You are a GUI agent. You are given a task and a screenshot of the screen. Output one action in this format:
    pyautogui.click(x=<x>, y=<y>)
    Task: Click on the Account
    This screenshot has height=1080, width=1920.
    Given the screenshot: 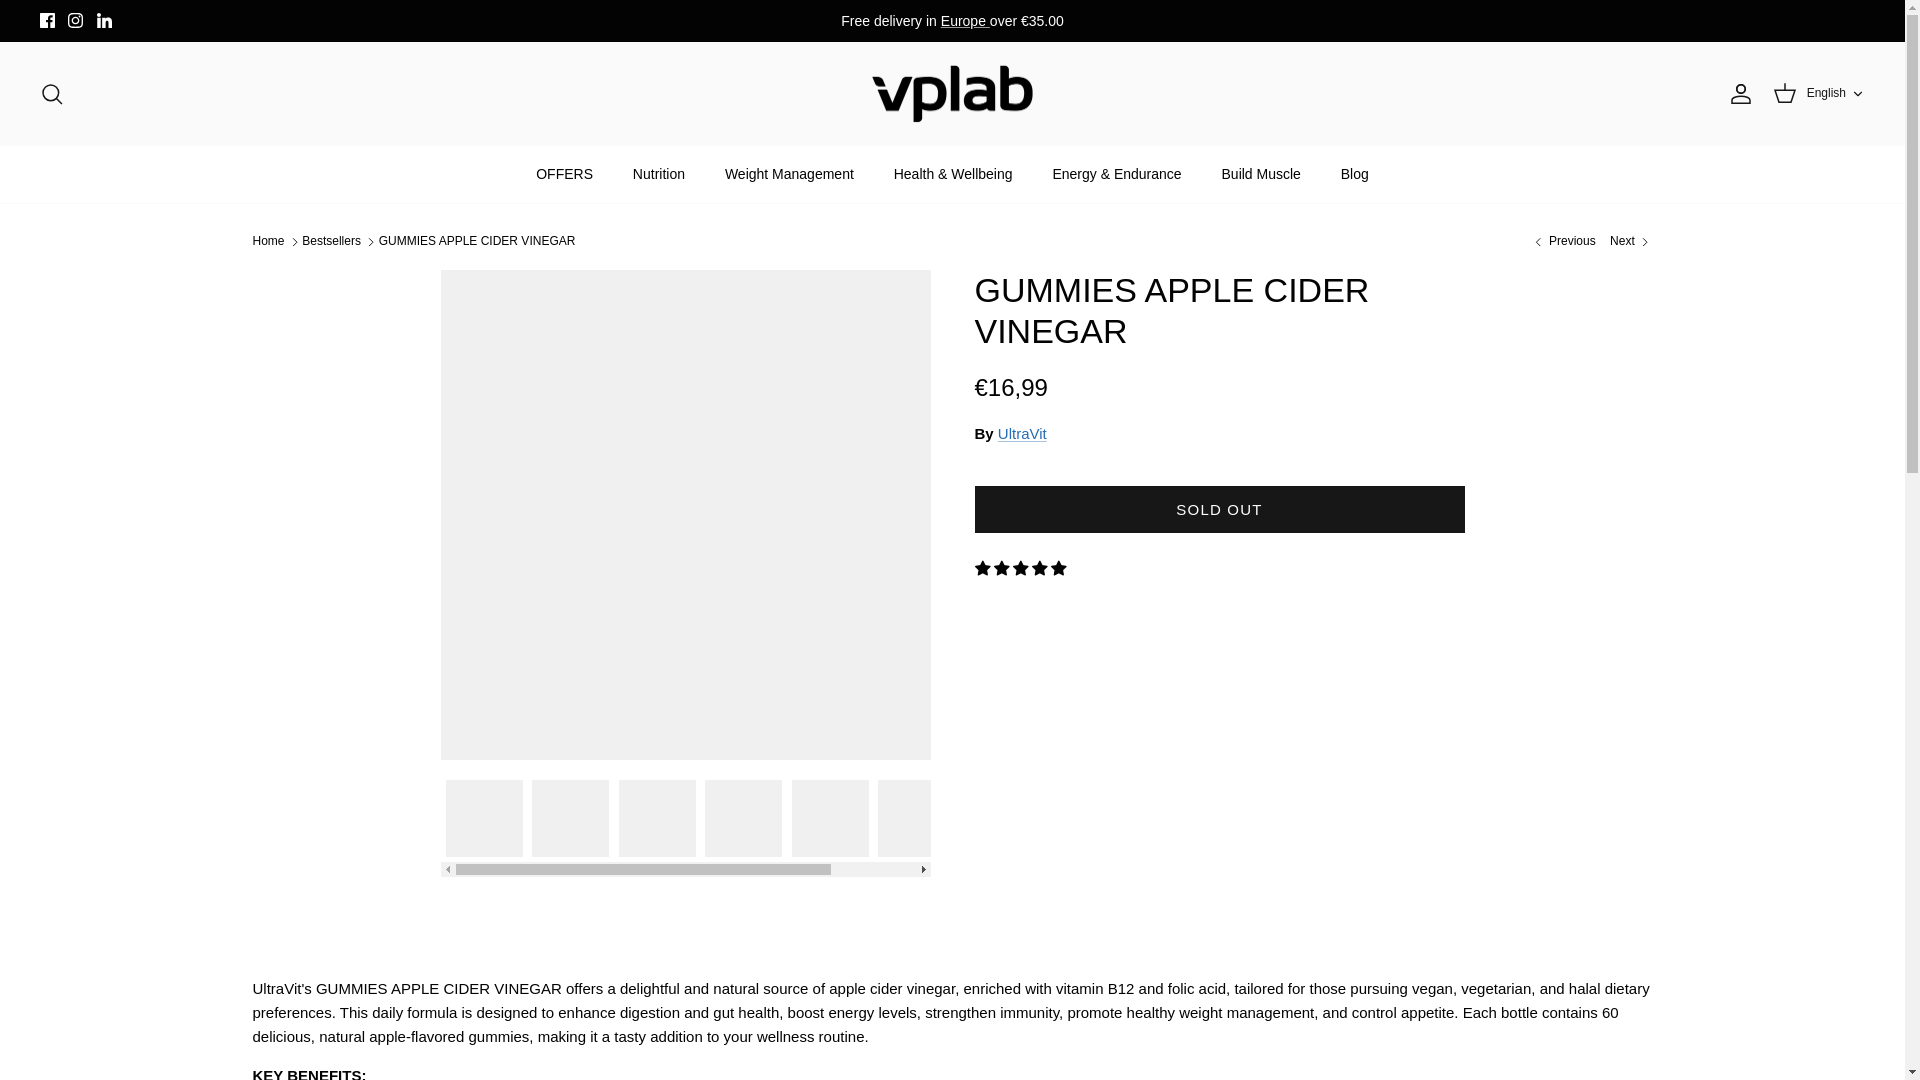 What is the action you would take?
    pyautogui.click(x=74, y=20)
    